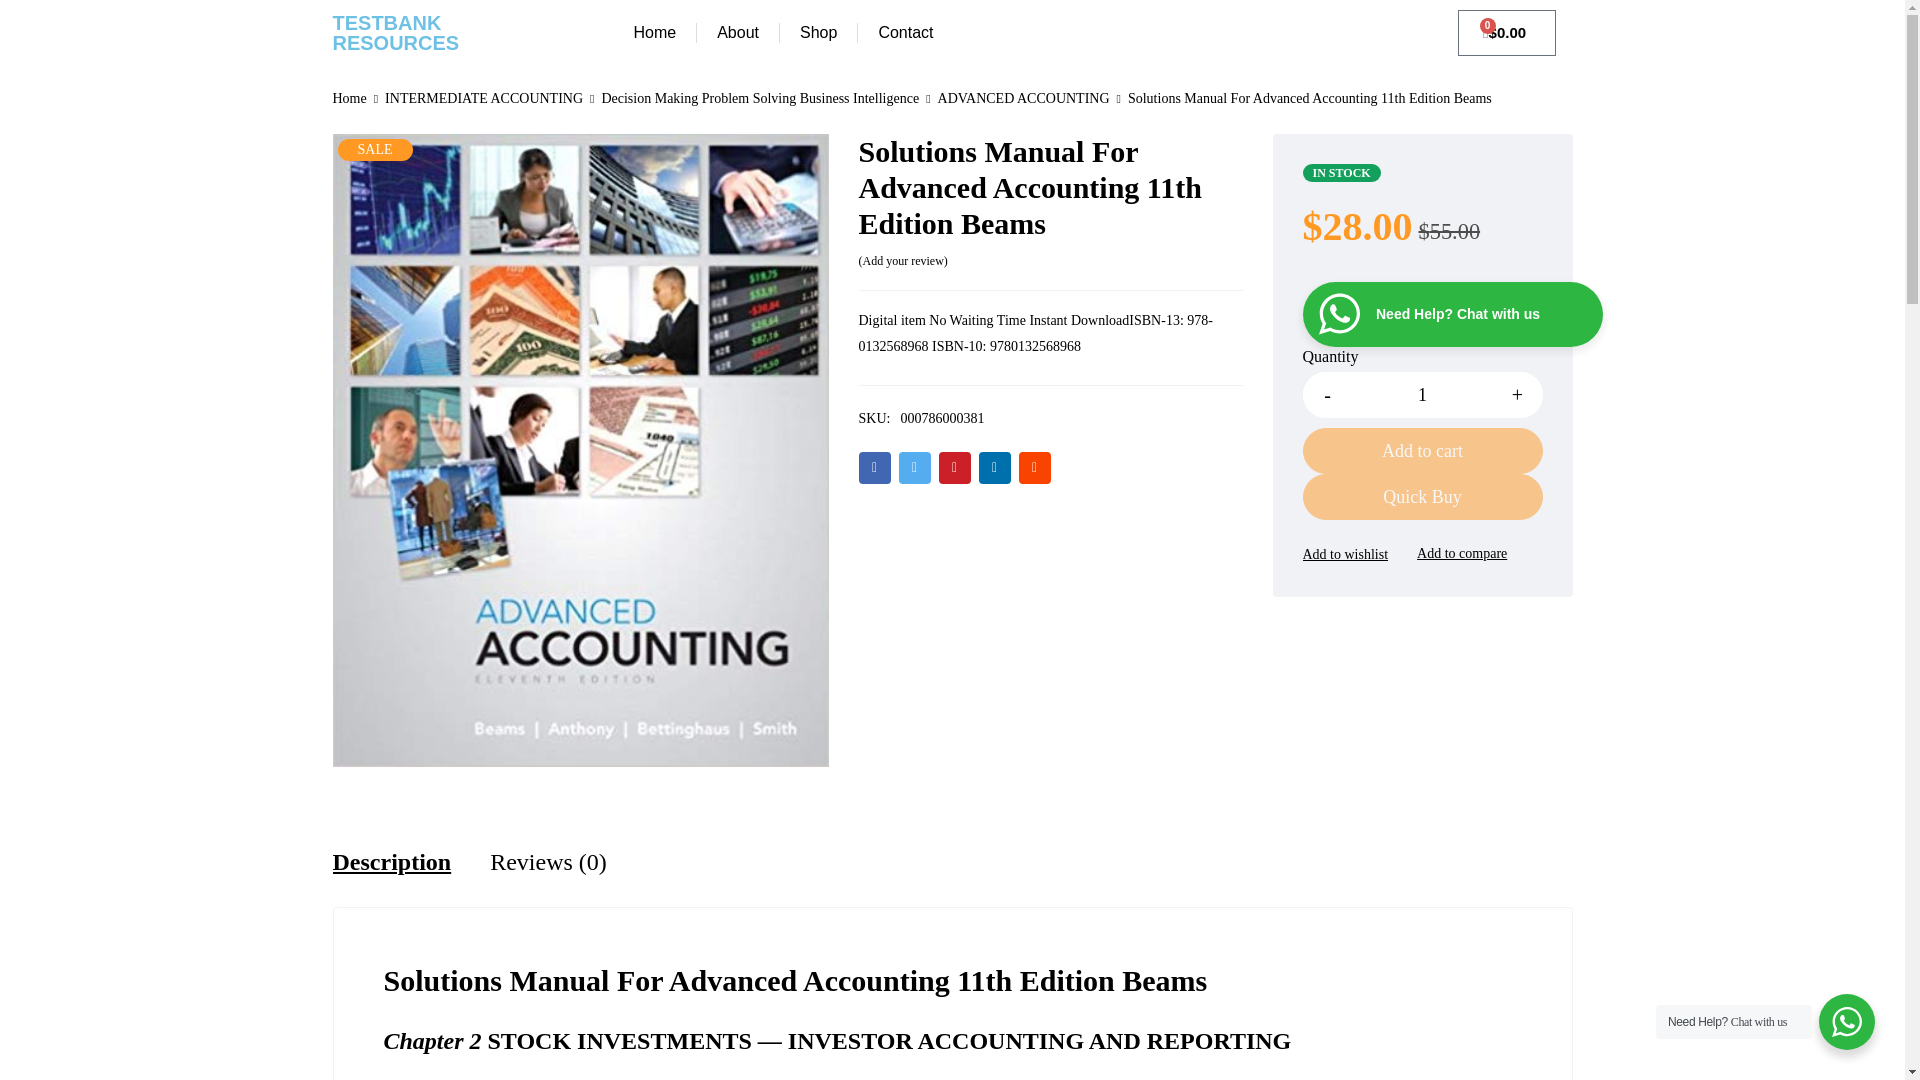 The width and height of the screenshot is (1920, 1080). I want to click on 1, so click(1421, 394).